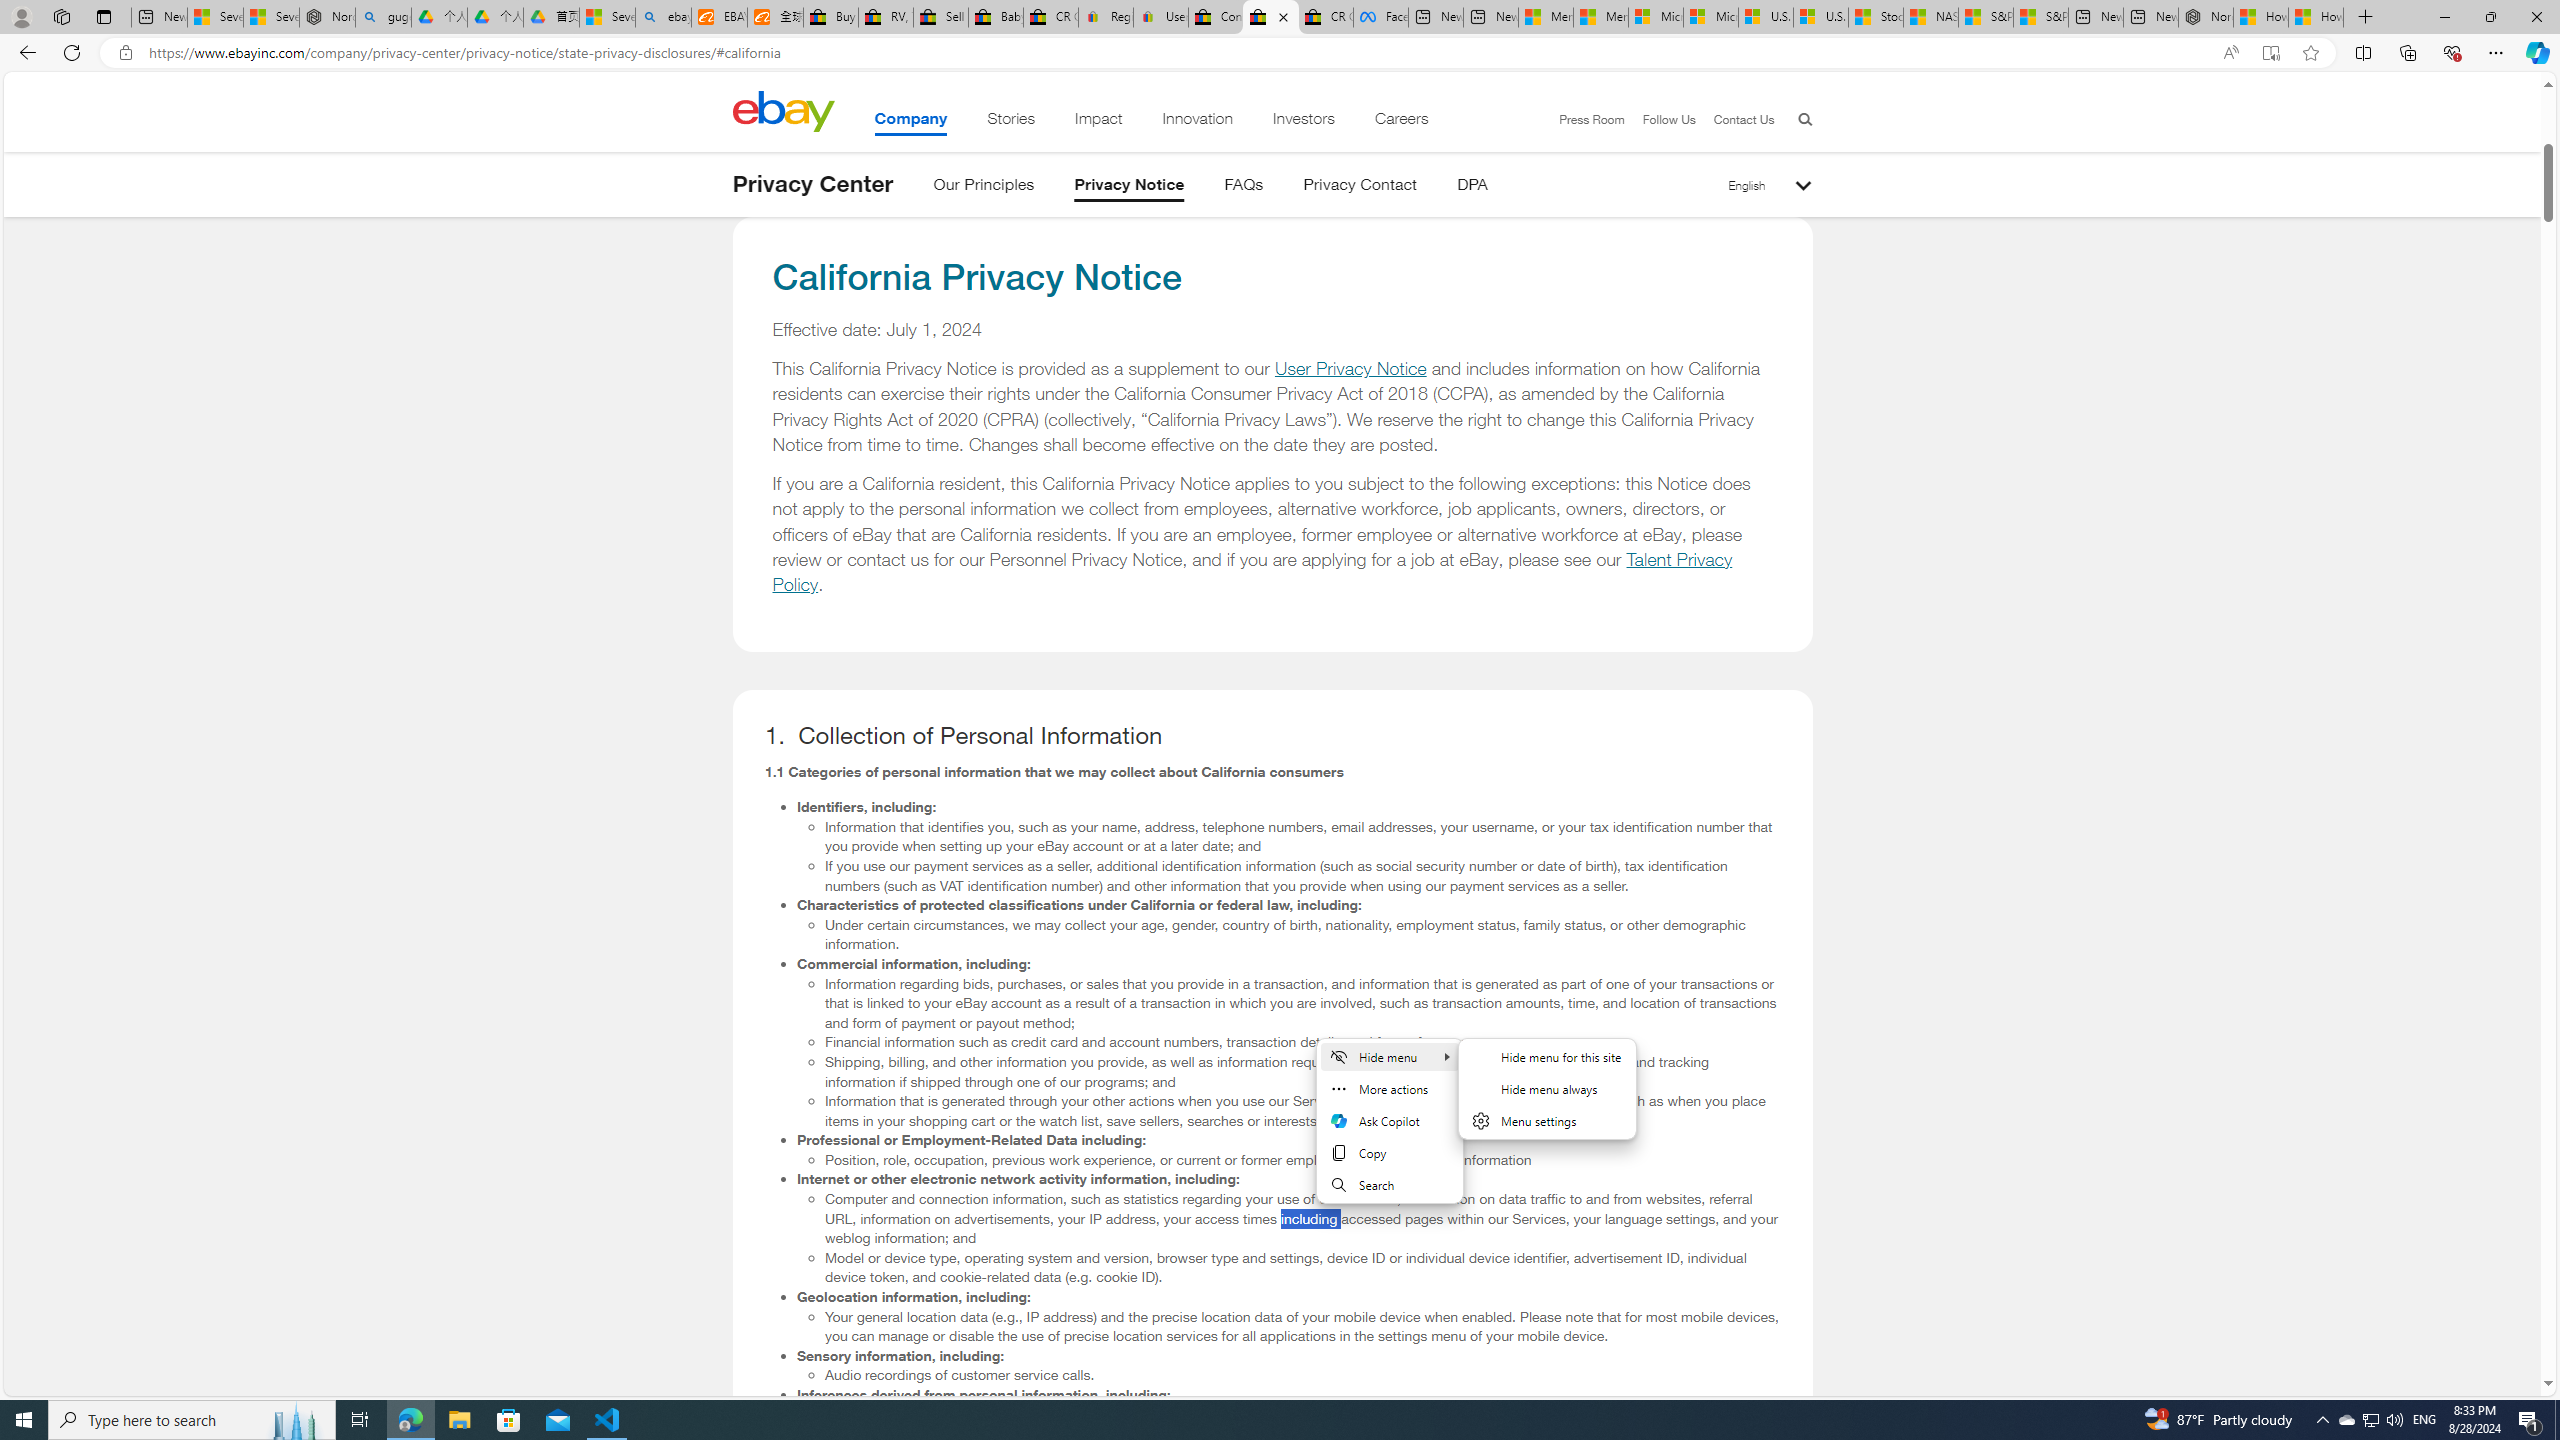  I want to click on Search, so click(1388, 1184).